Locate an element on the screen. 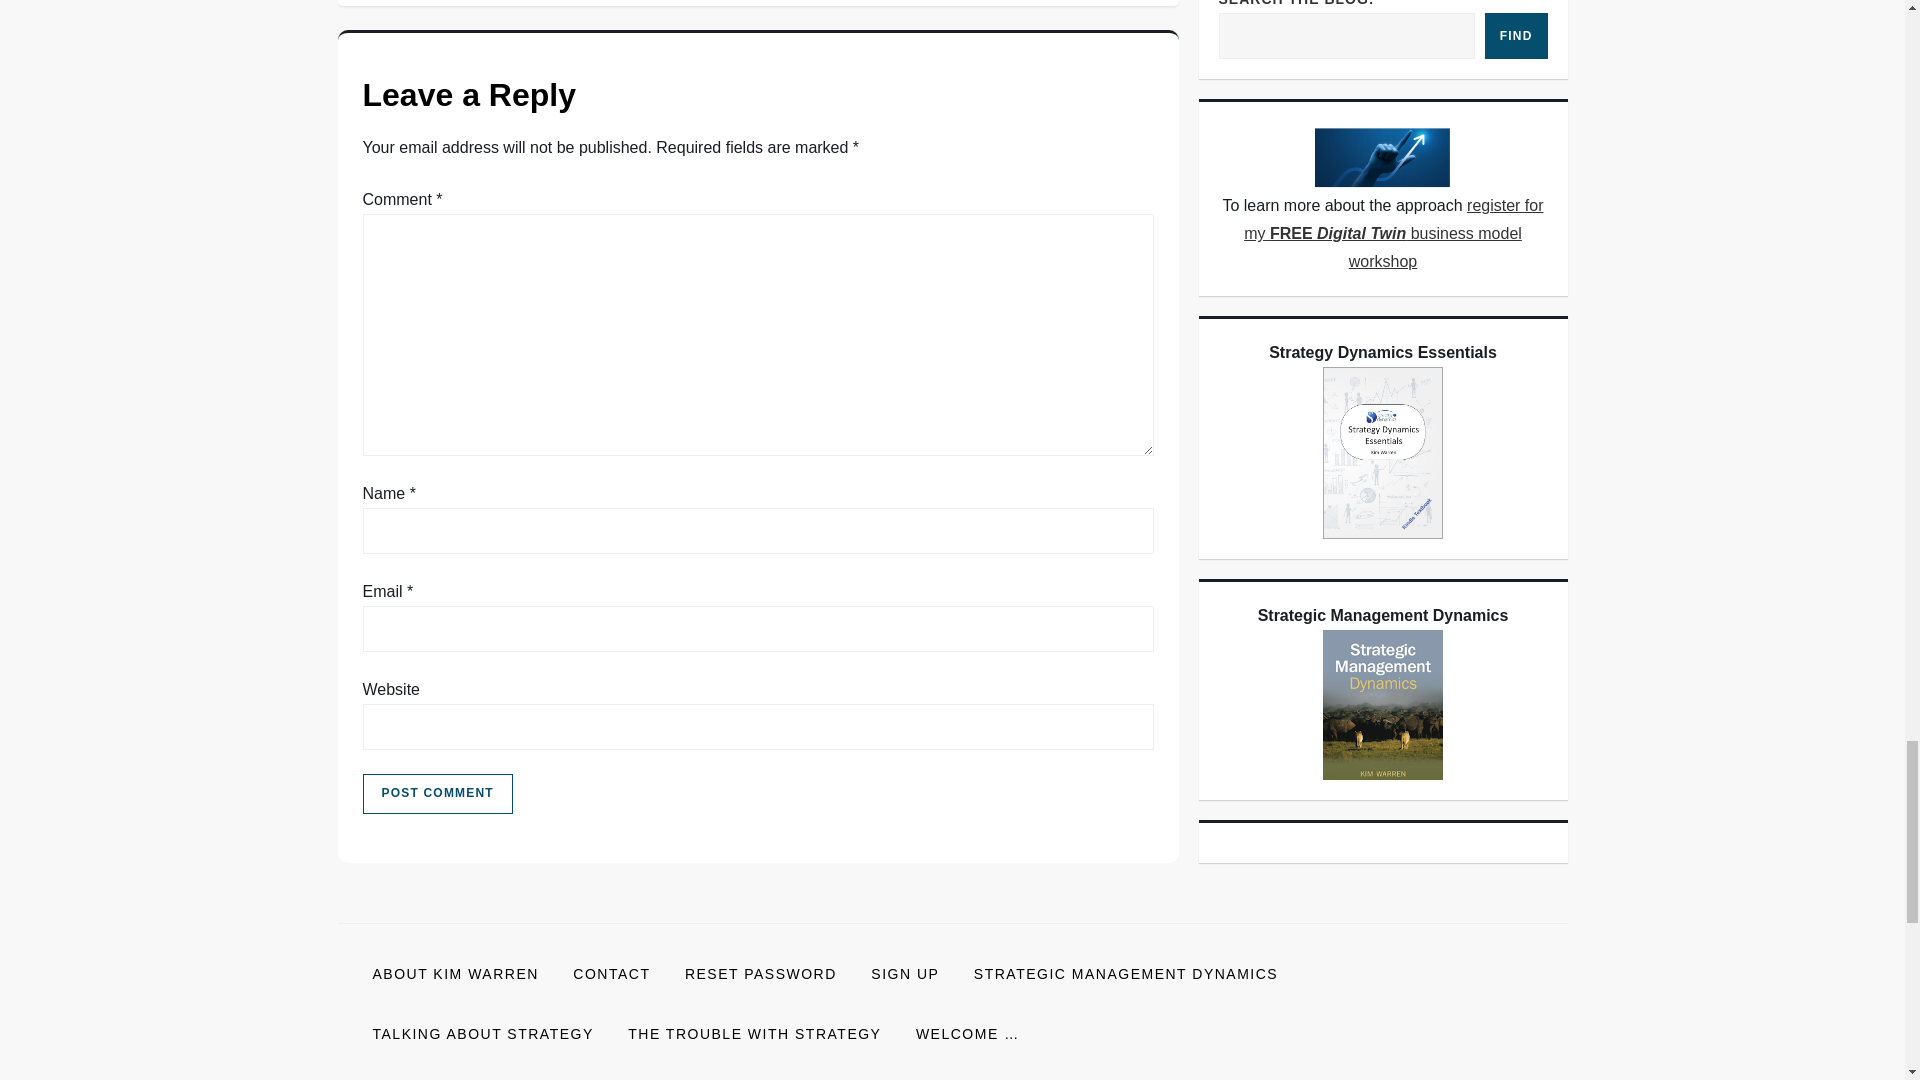 Image resolution: width=1920 pixels, height=1080 pixels. Post Comment is located at coordinates (437, 794).